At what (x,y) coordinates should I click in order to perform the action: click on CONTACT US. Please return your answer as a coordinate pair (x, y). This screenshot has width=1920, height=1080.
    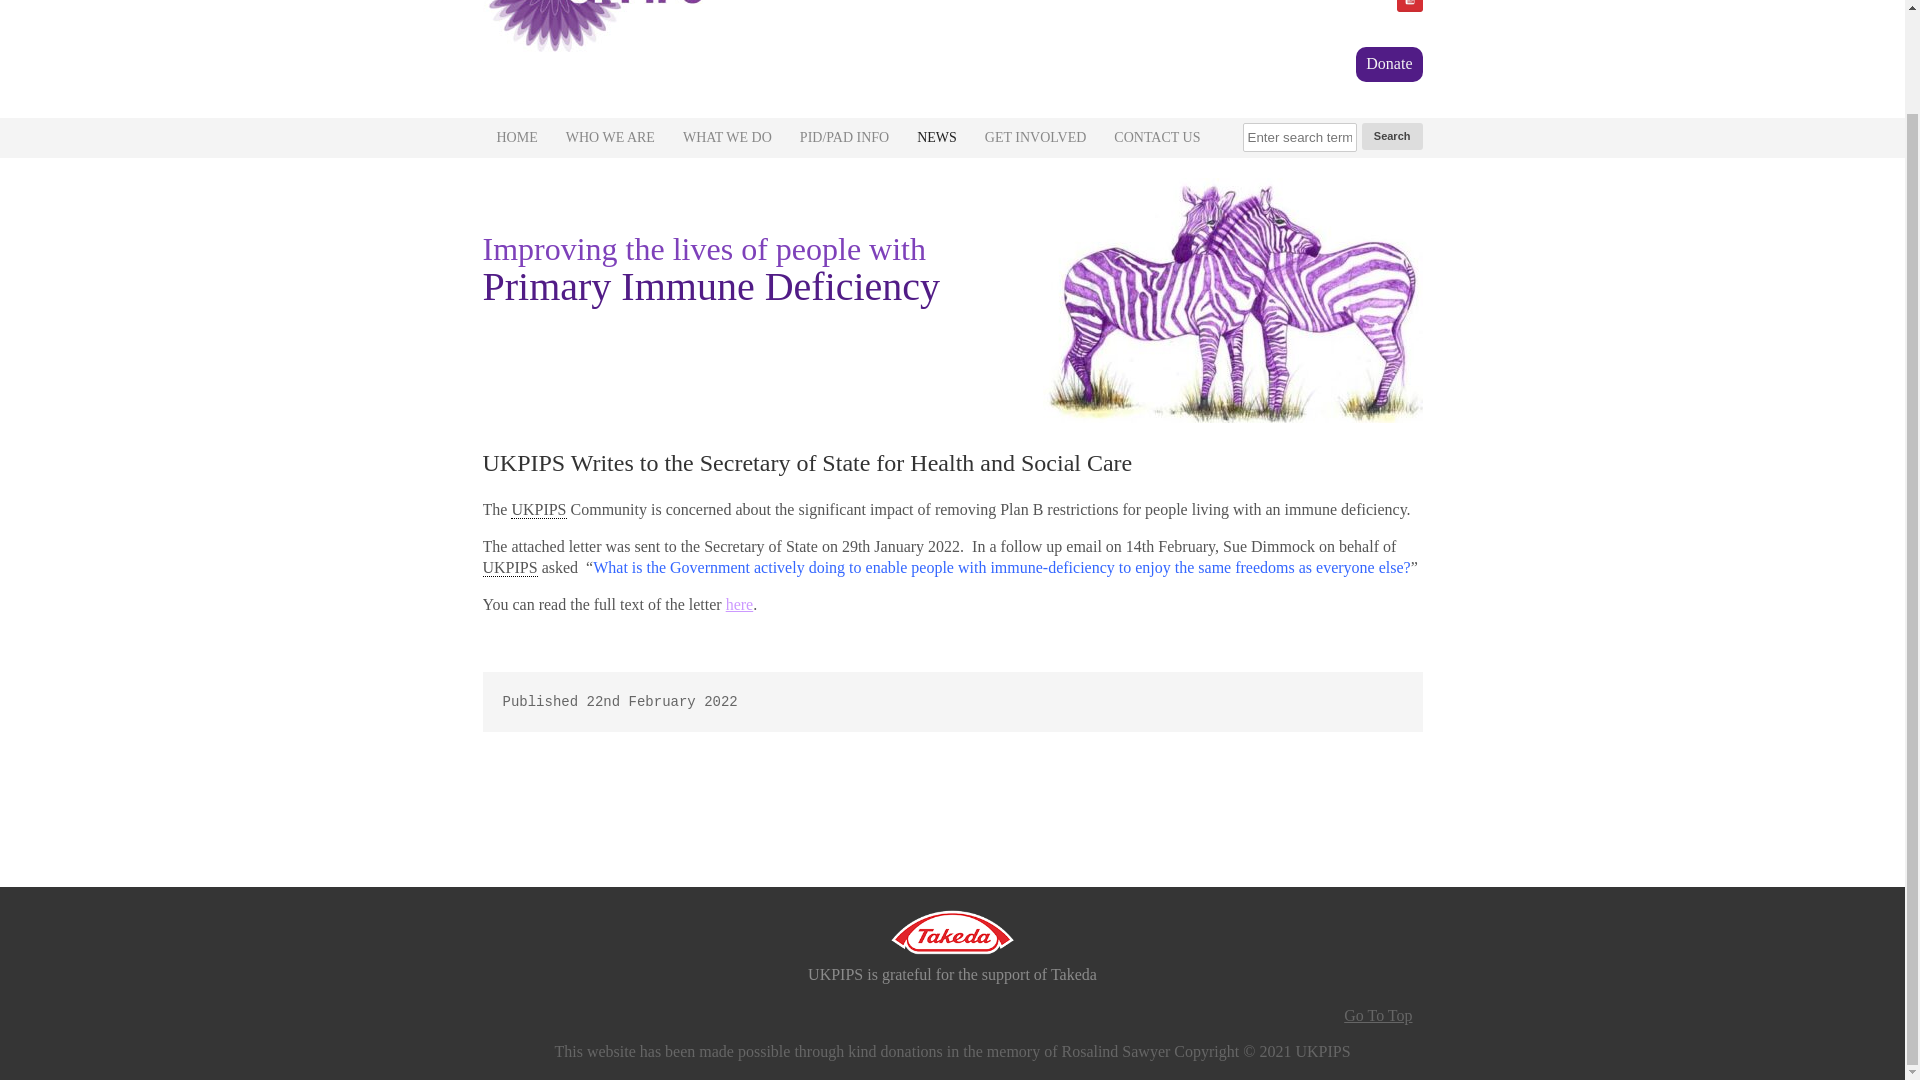
    Looking at the image, I should click on (1156, 137).